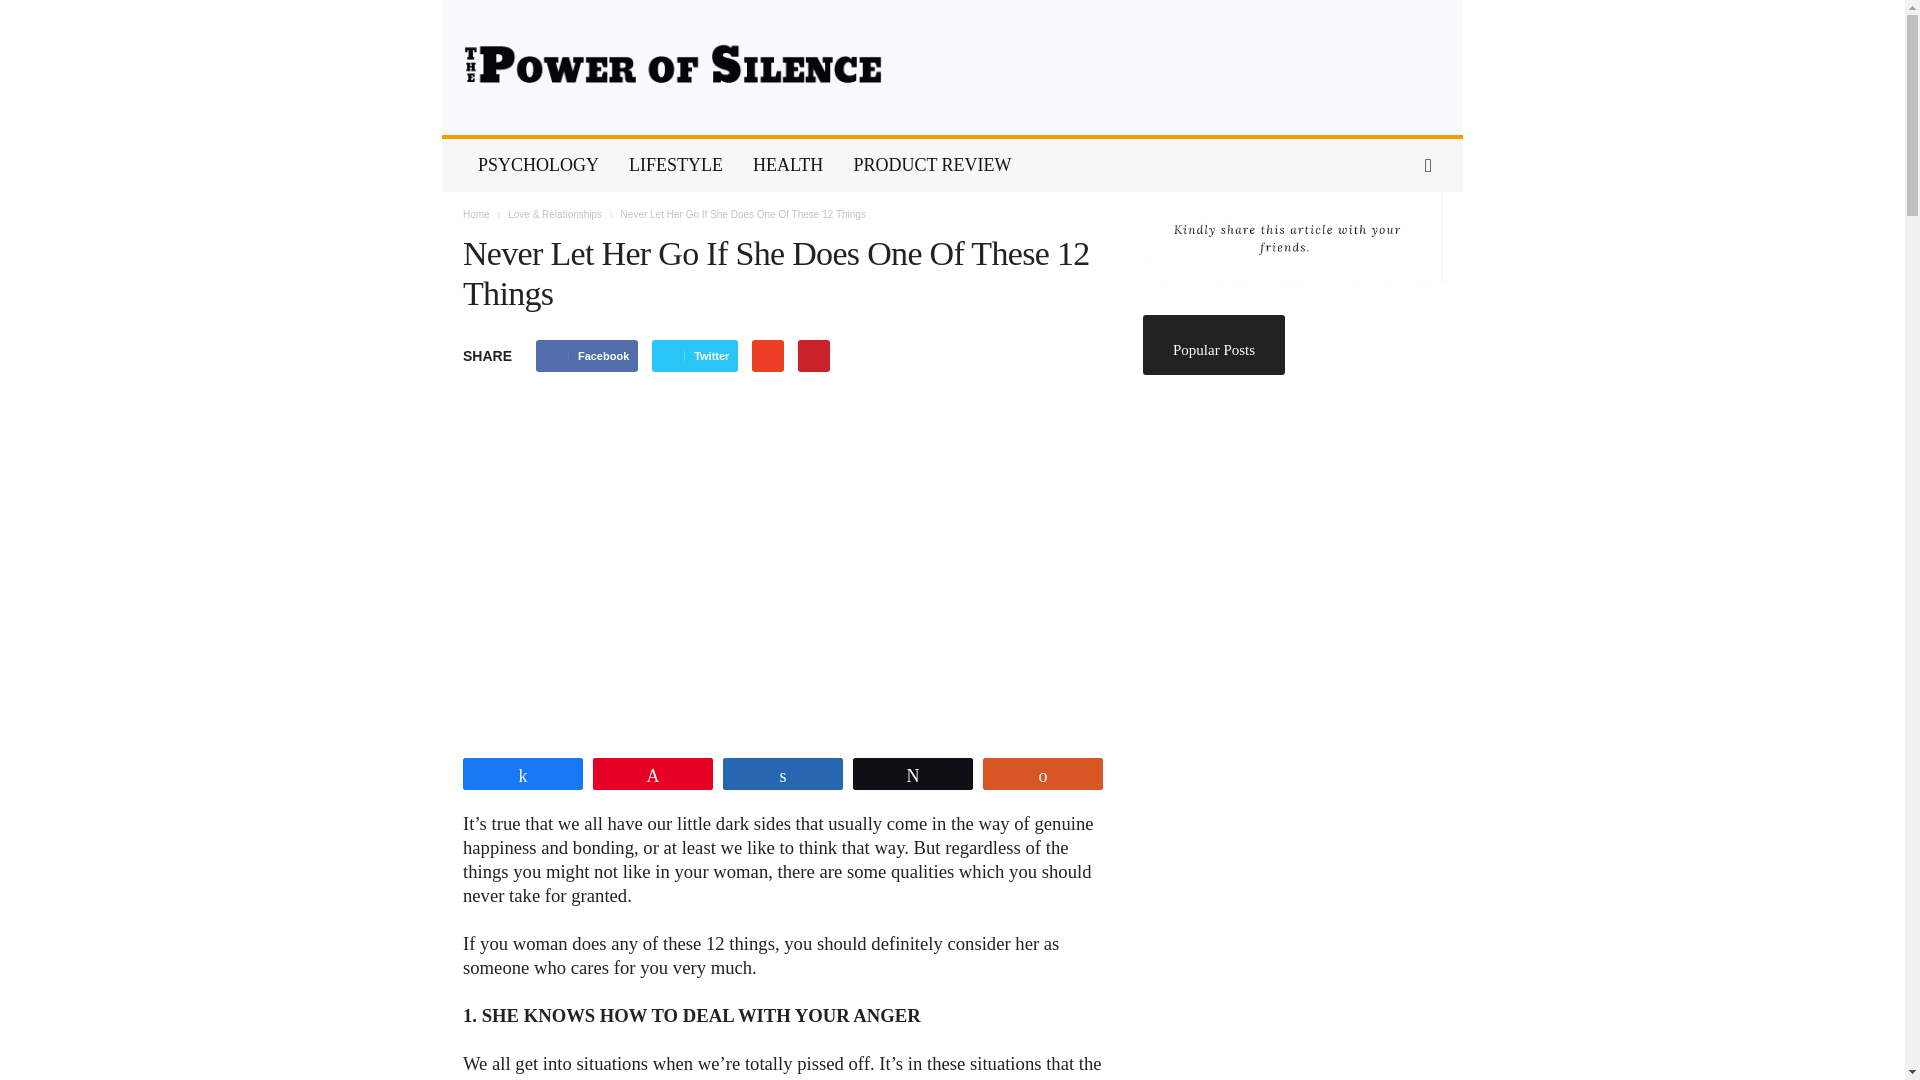 Image resolution: width=1920 pixels, height=1080 pixels. I want to click on HEALTH, so click(787, 166).